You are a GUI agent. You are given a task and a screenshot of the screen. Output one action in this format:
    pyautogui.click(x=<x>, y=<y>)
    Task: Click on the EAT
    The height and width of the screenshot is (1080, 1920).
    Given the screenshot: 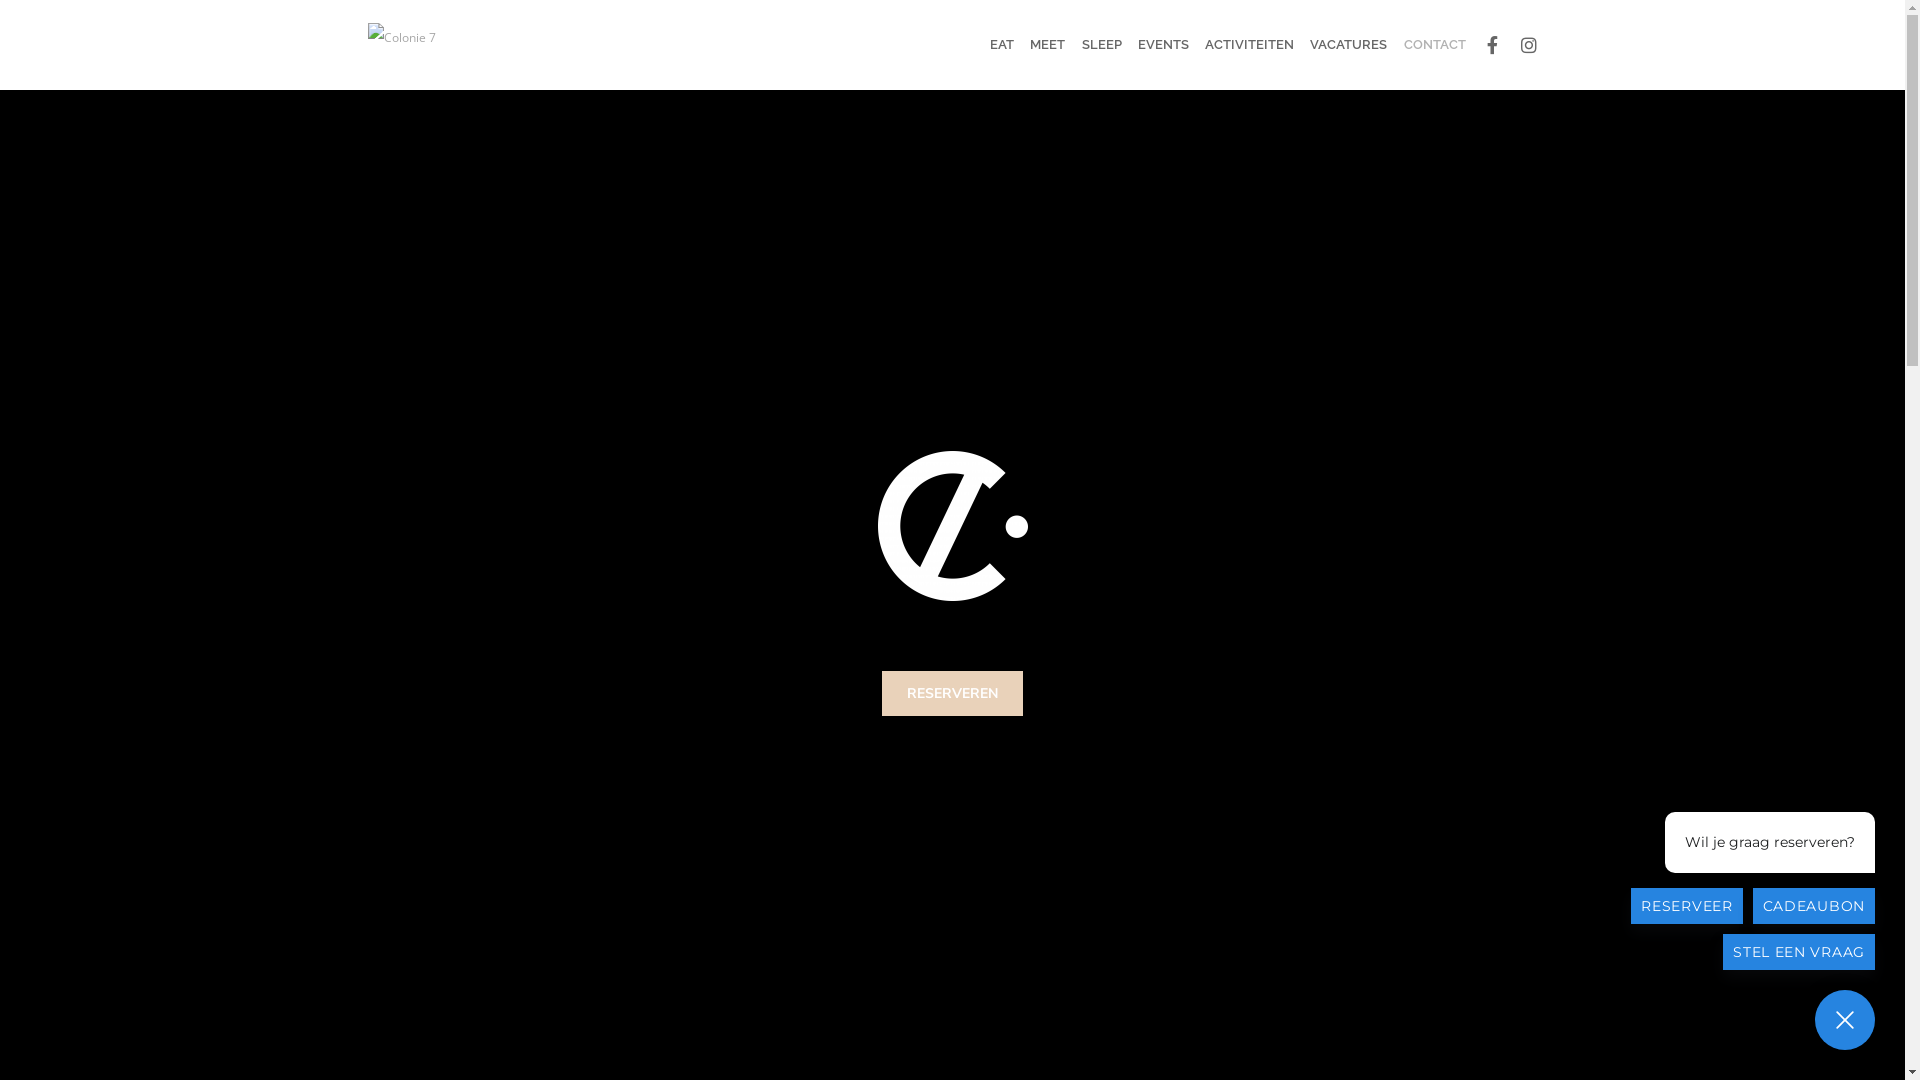 What is the action you would take?
    pyautogui.click(x=1002, y=45)
    